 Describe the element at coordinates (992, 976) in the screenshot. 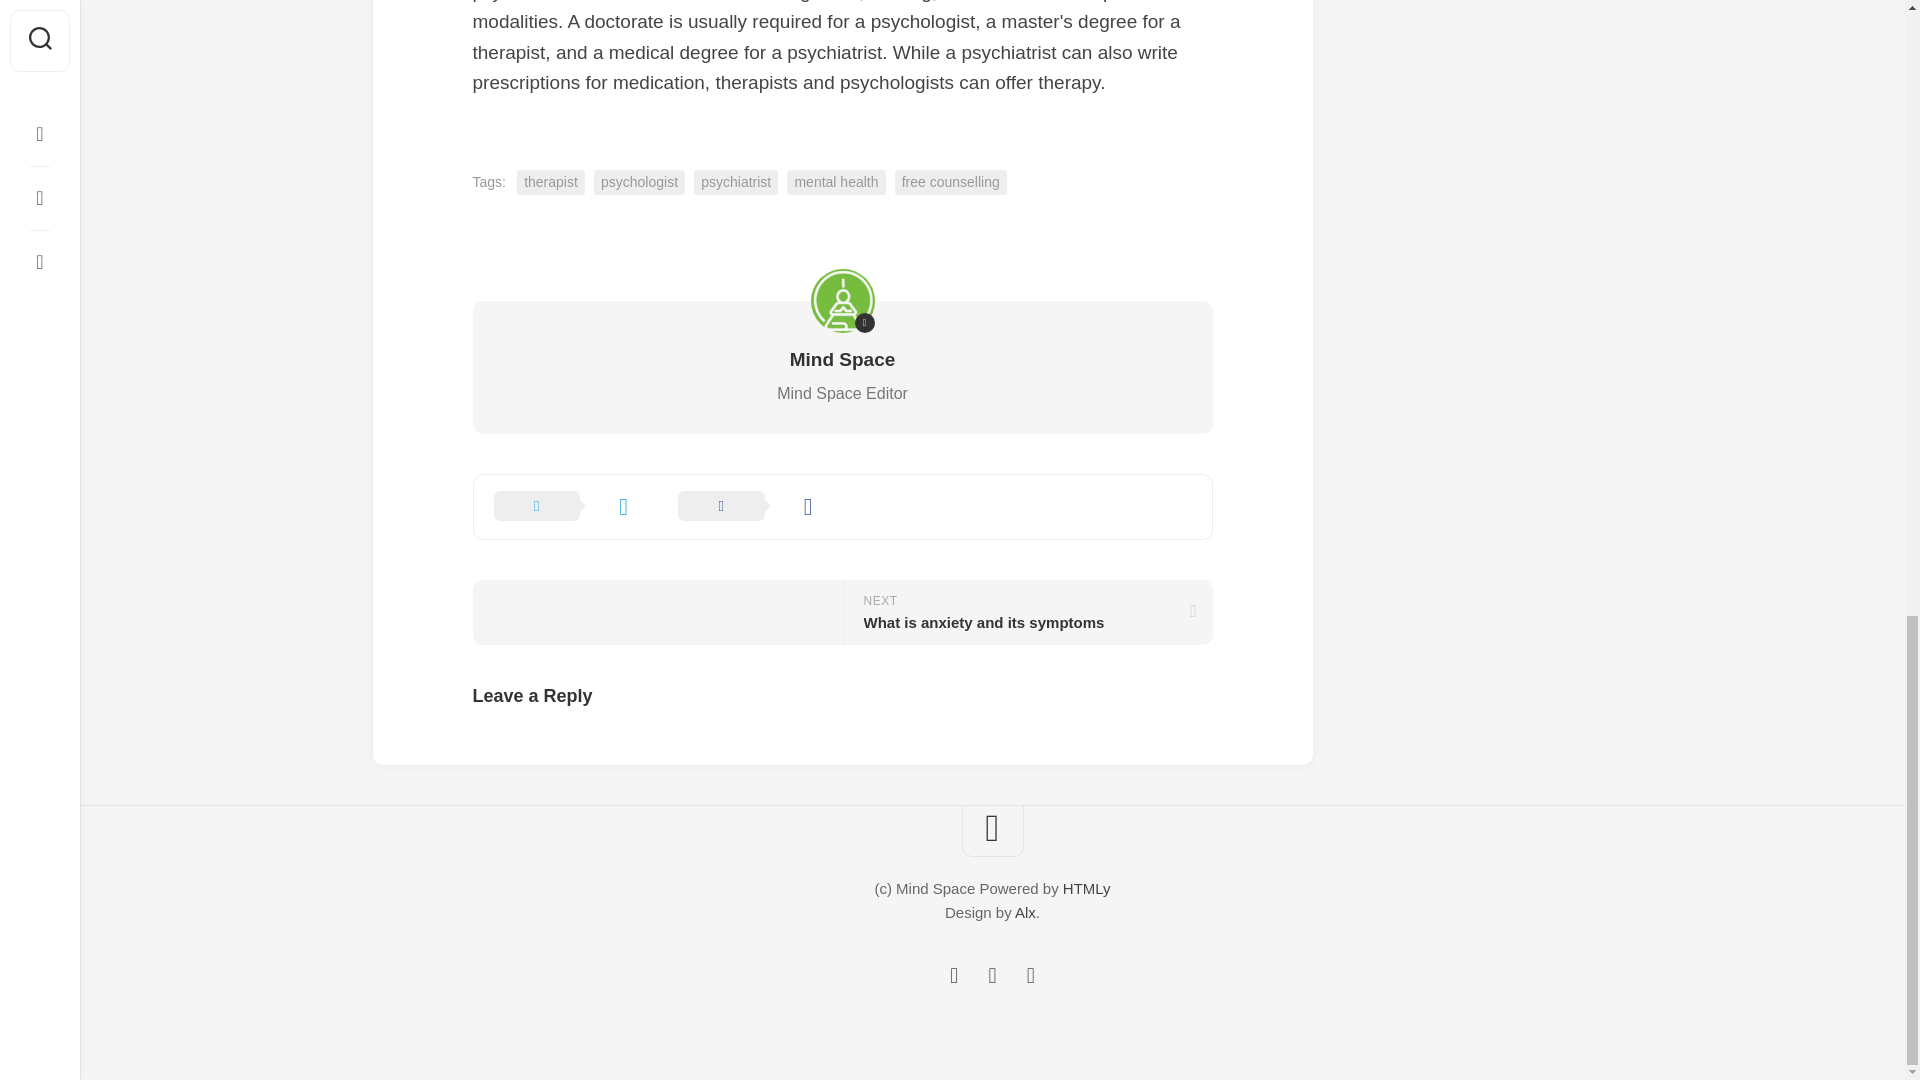

I see `RSS` at that location.